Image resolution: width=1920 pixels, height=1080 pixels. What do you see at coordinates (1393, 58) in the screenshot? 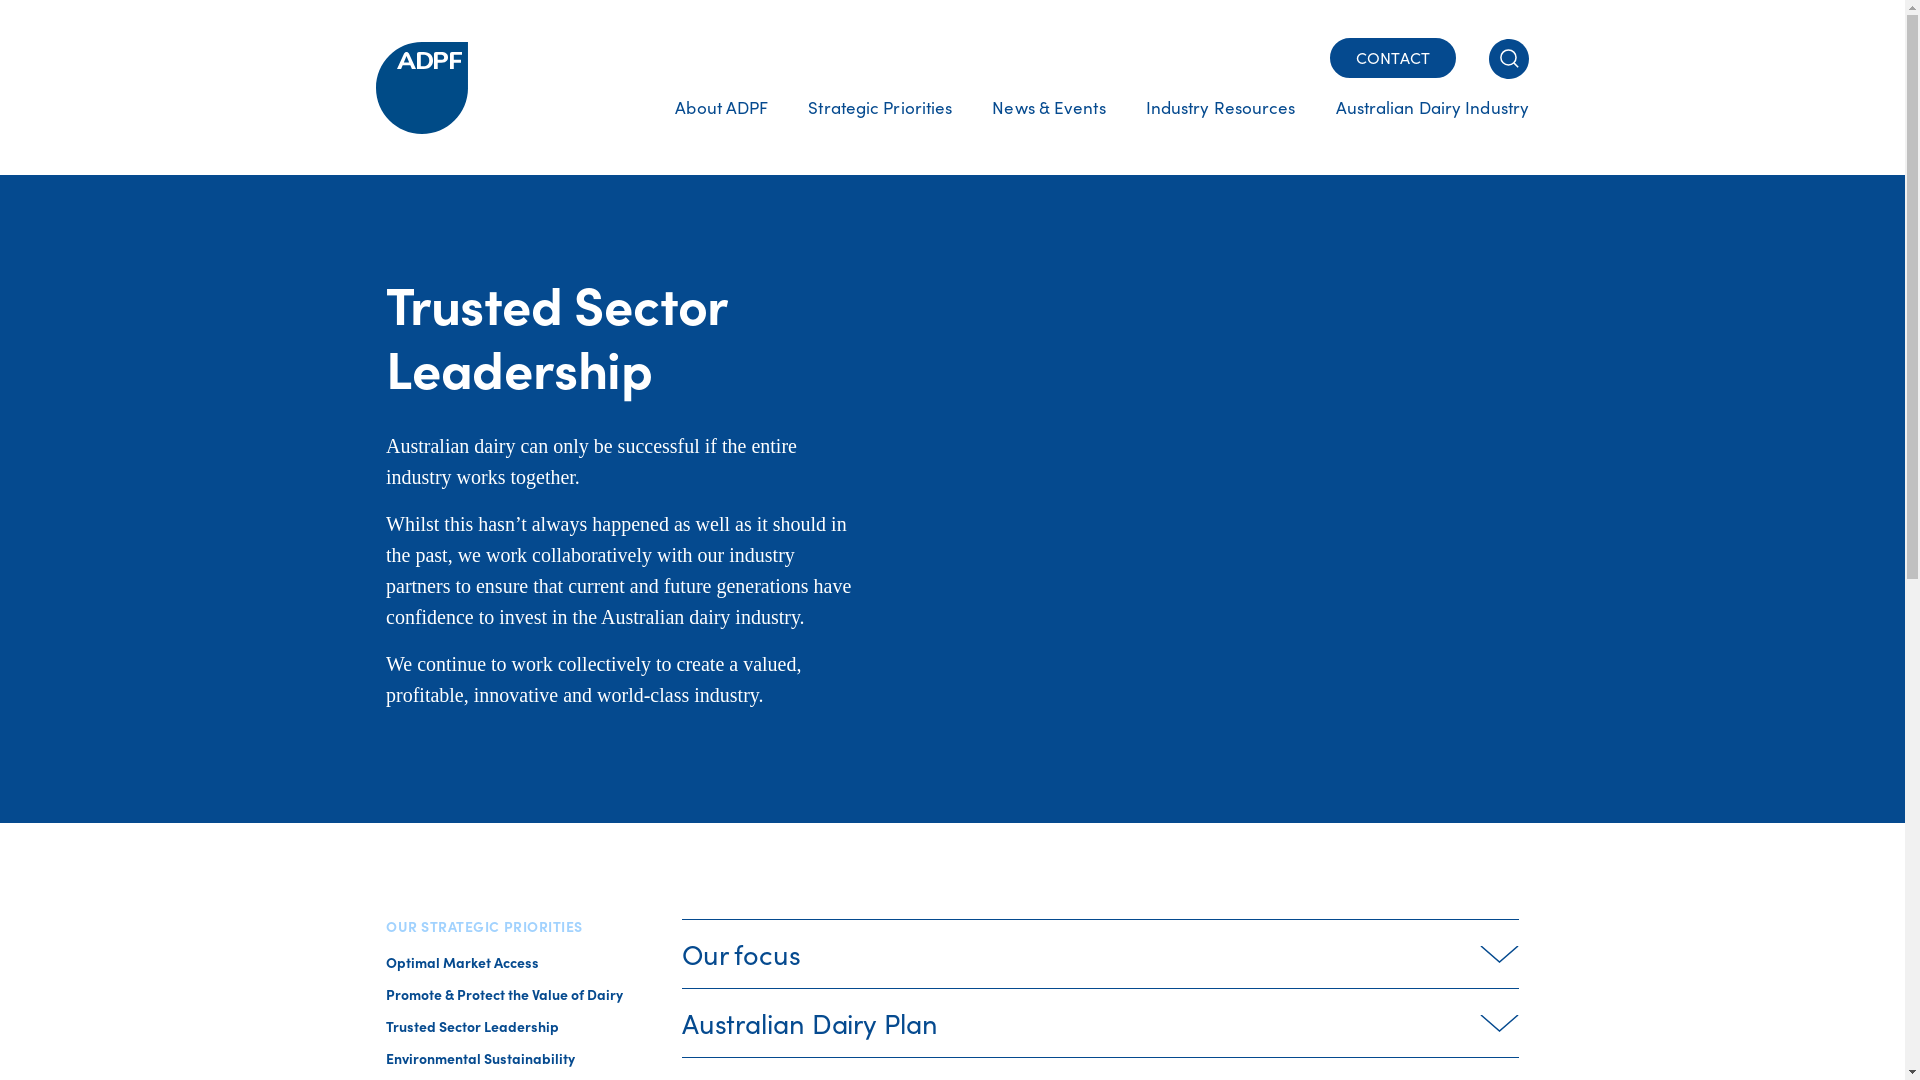
I see `CONTACT` at bounding box center [1393, 58].